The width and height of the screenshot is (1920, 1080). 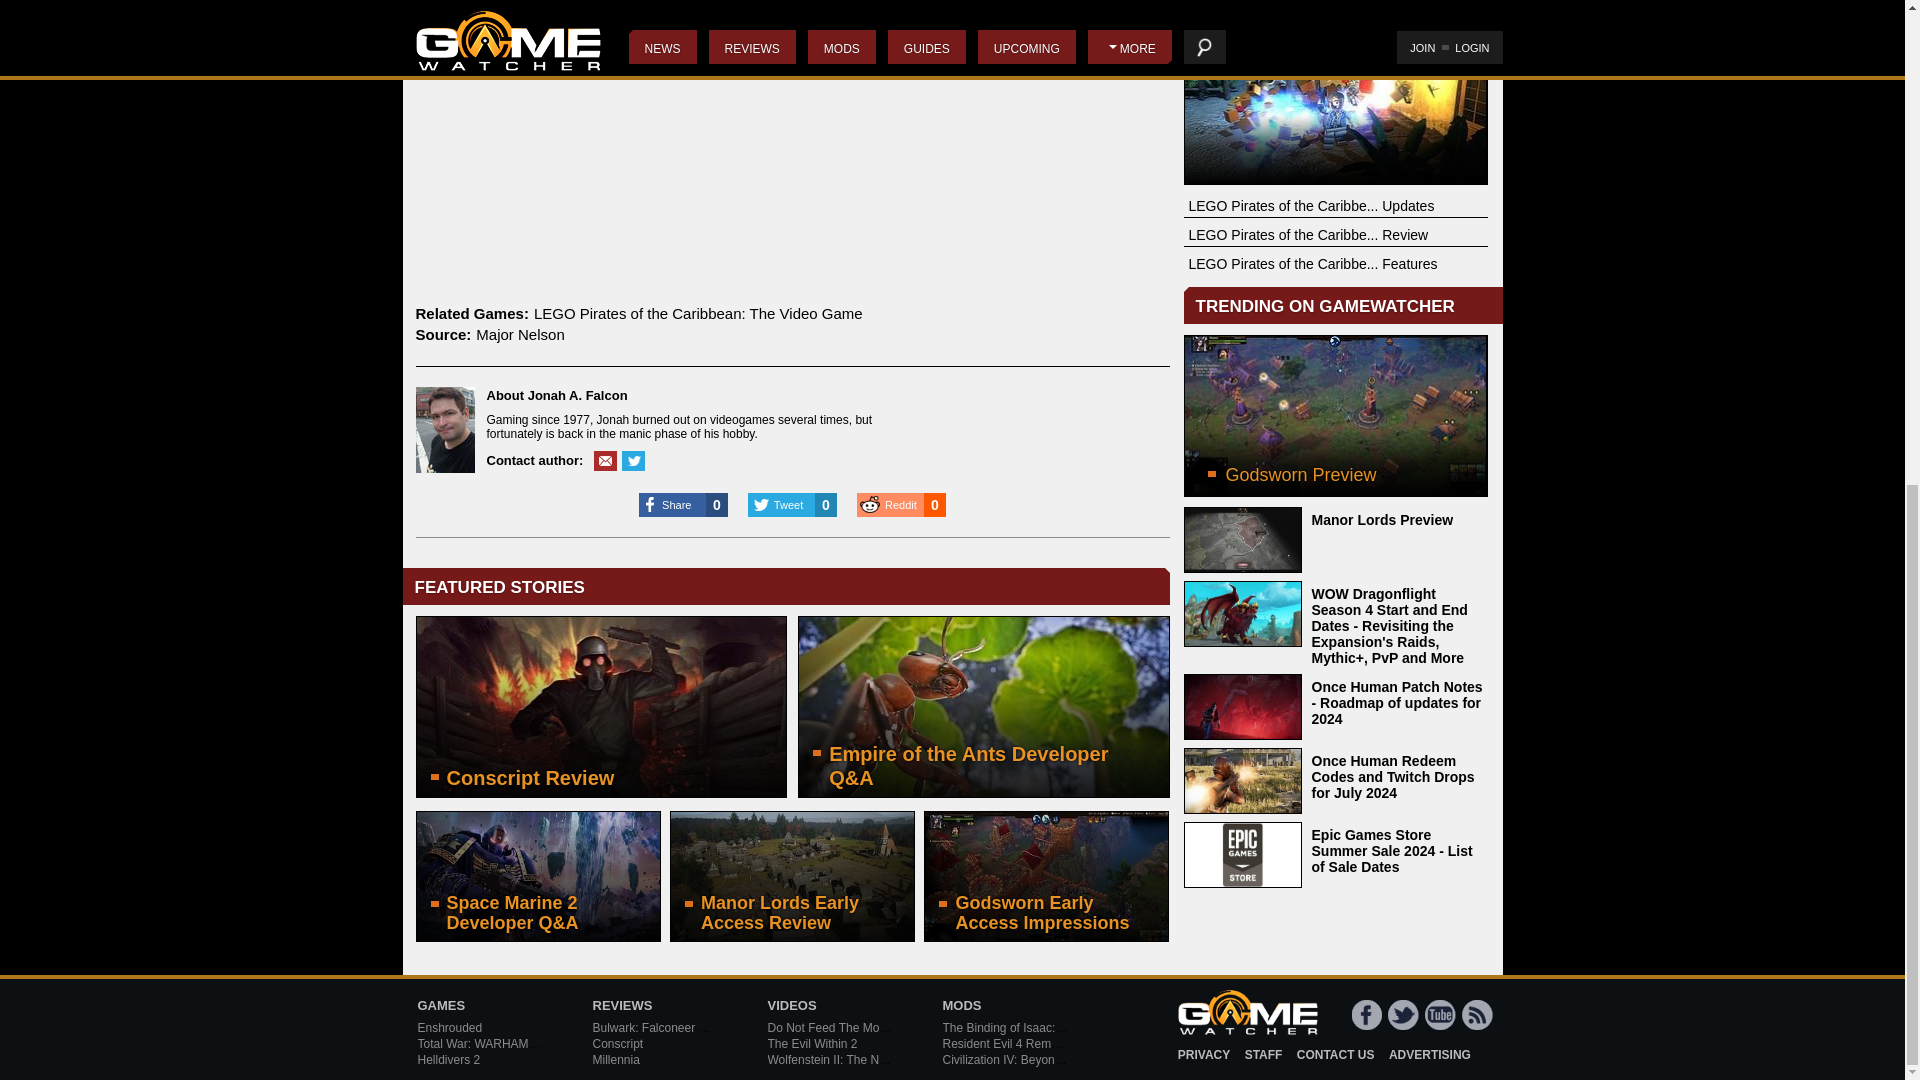 I want to click on LEGO Pirates of the Caribbean: The Video Game, so click(x=698, y=312).